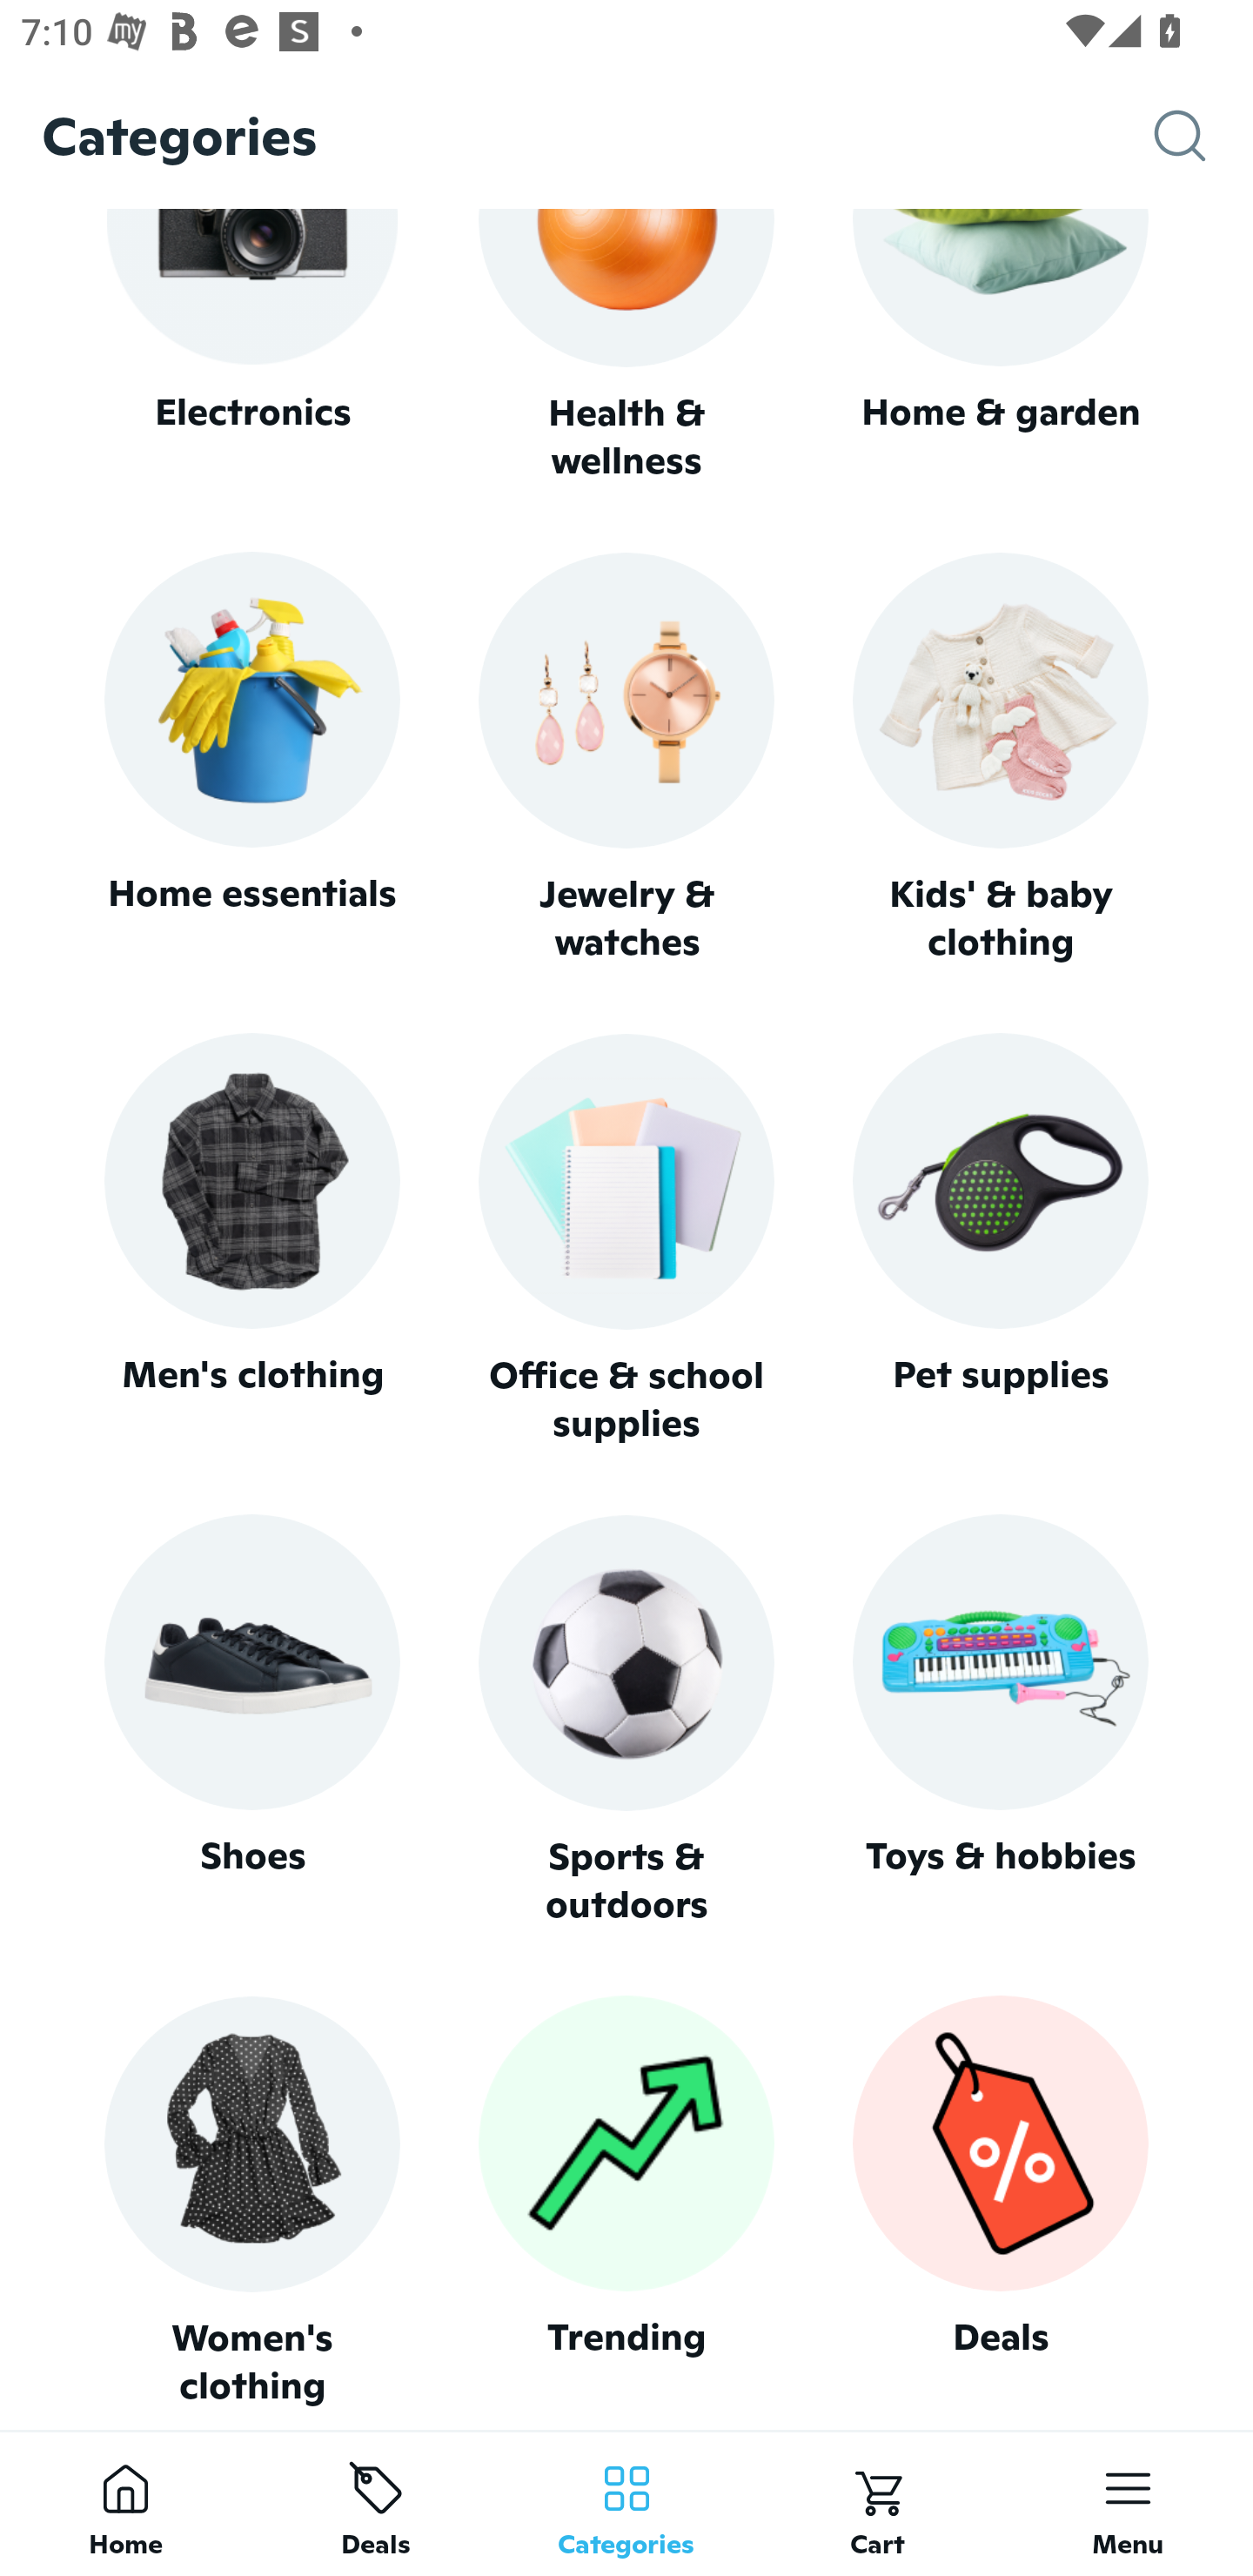 This screenshot has height=2576, width=1253. Describe the element at coordinates (125, 2503) in the screenshot. I see `Home` at that location.